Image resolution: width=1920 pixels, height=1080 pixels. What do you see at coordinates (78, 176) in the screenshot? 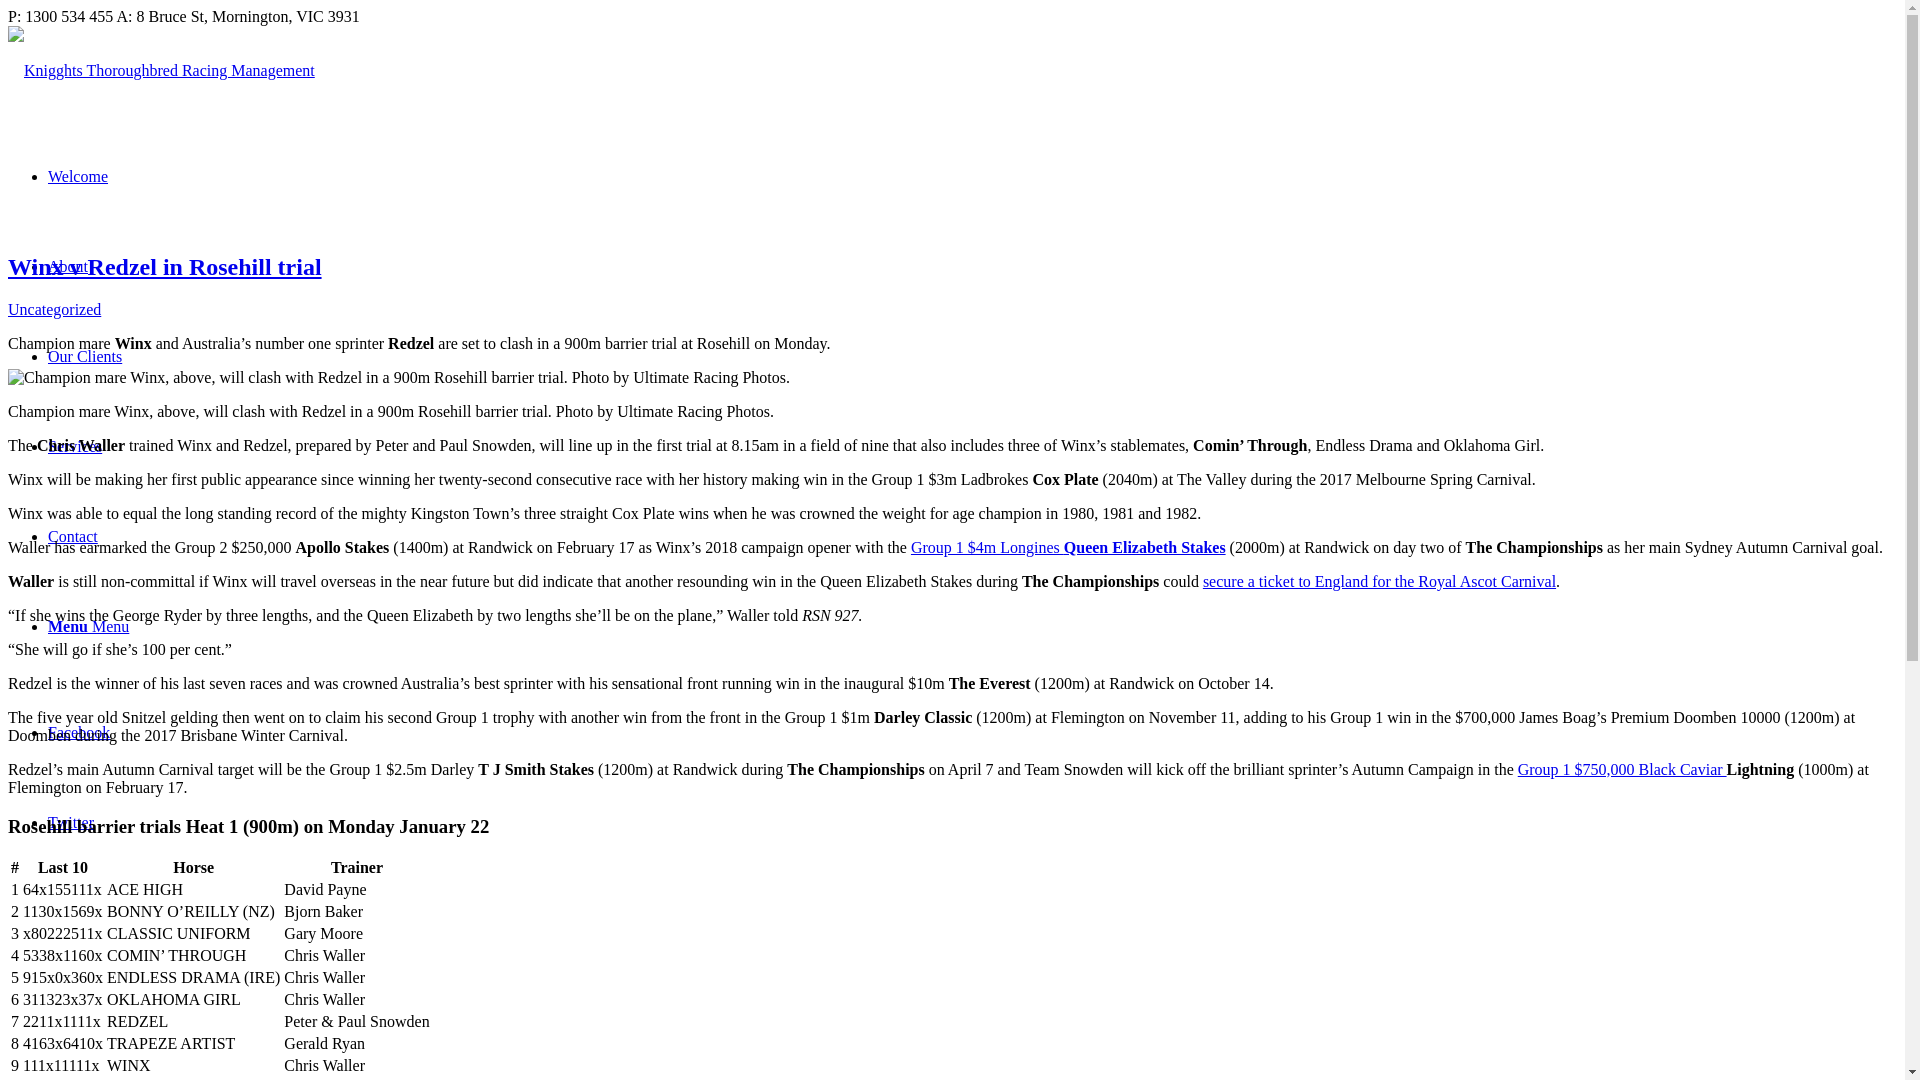
I see `Welcome` at bounding box center [78, 176].